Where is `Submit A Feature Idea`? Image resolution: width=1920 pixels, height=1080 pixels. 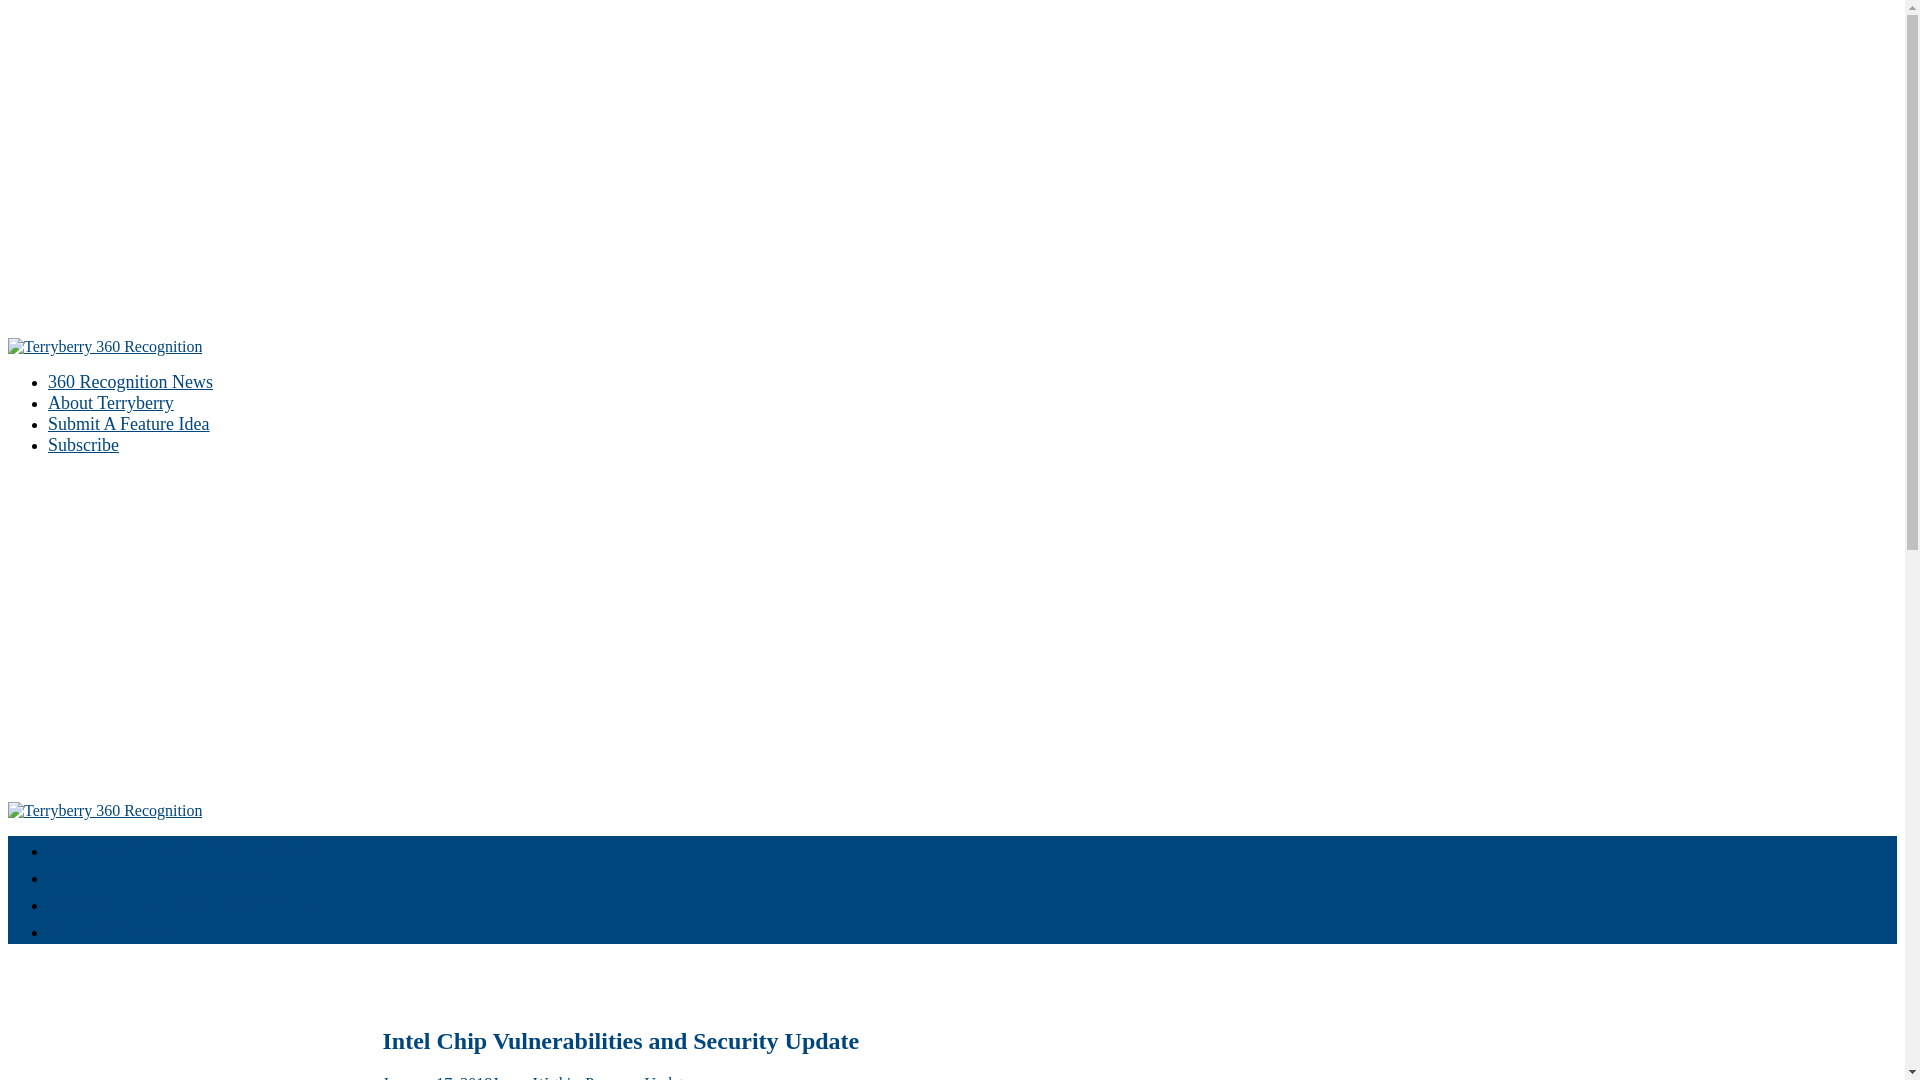
Submit A Feature Idea is located at coordinates (128, 424).